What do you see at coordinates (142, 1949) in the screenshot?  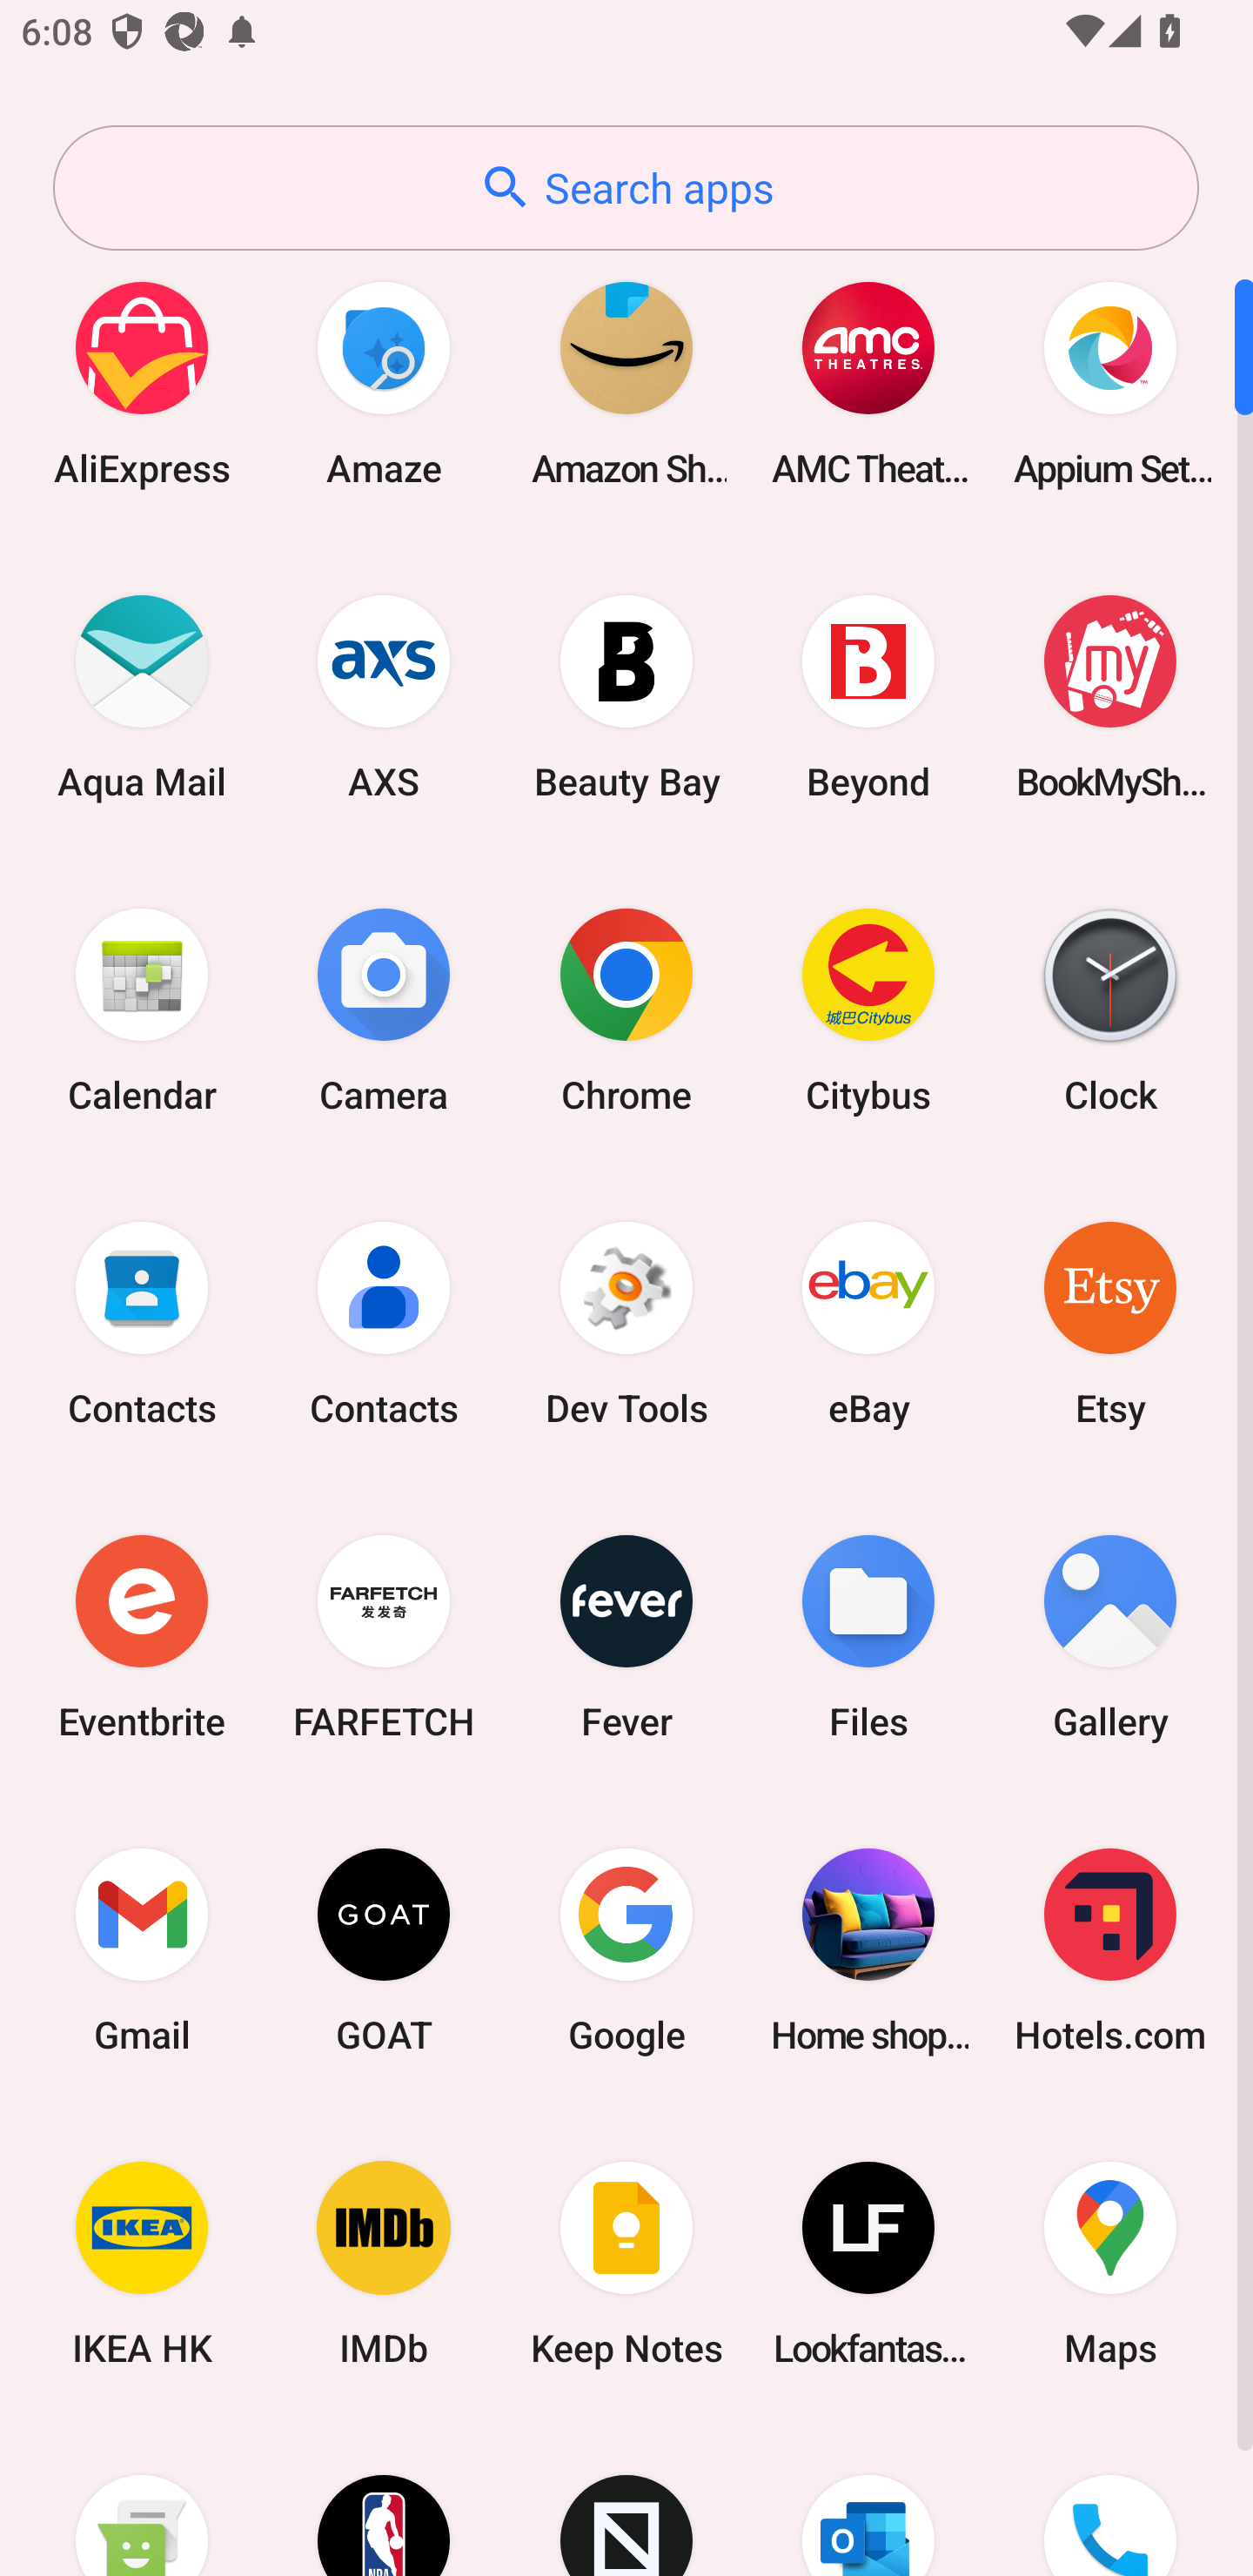 I see `Gmail` at bounding box center [142, 1949].